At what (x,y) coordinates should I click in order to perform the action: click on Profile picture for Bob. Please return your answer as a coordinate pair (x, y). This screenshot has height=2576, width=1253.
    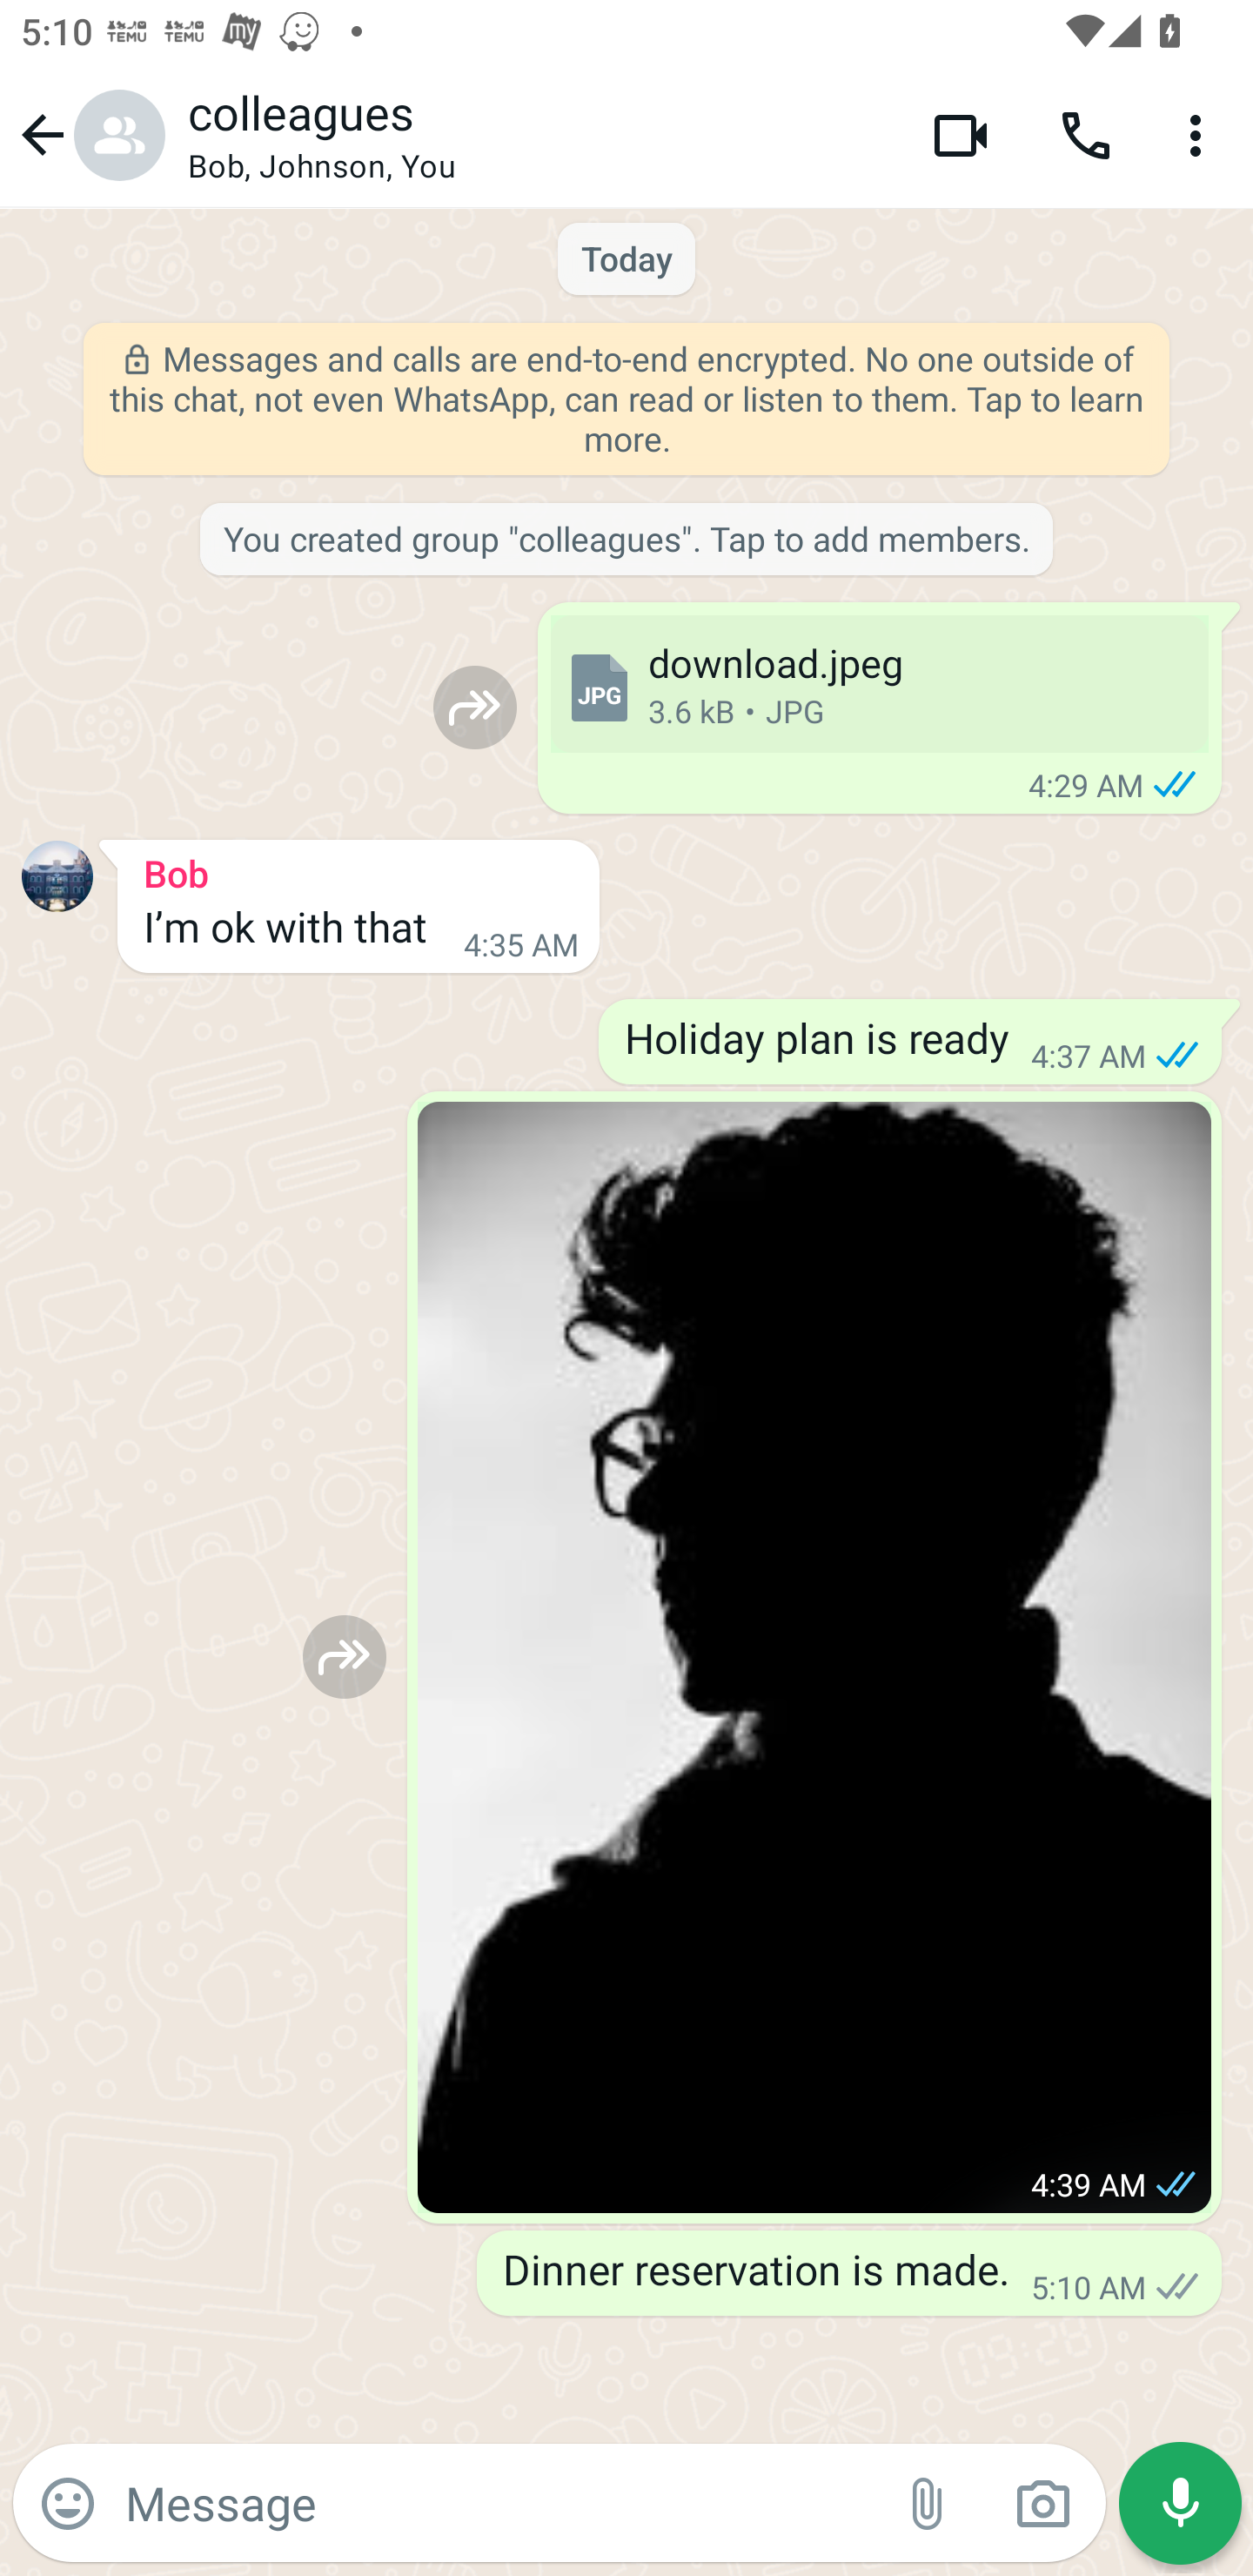
    Looking at the image, I should click on (57, 875).